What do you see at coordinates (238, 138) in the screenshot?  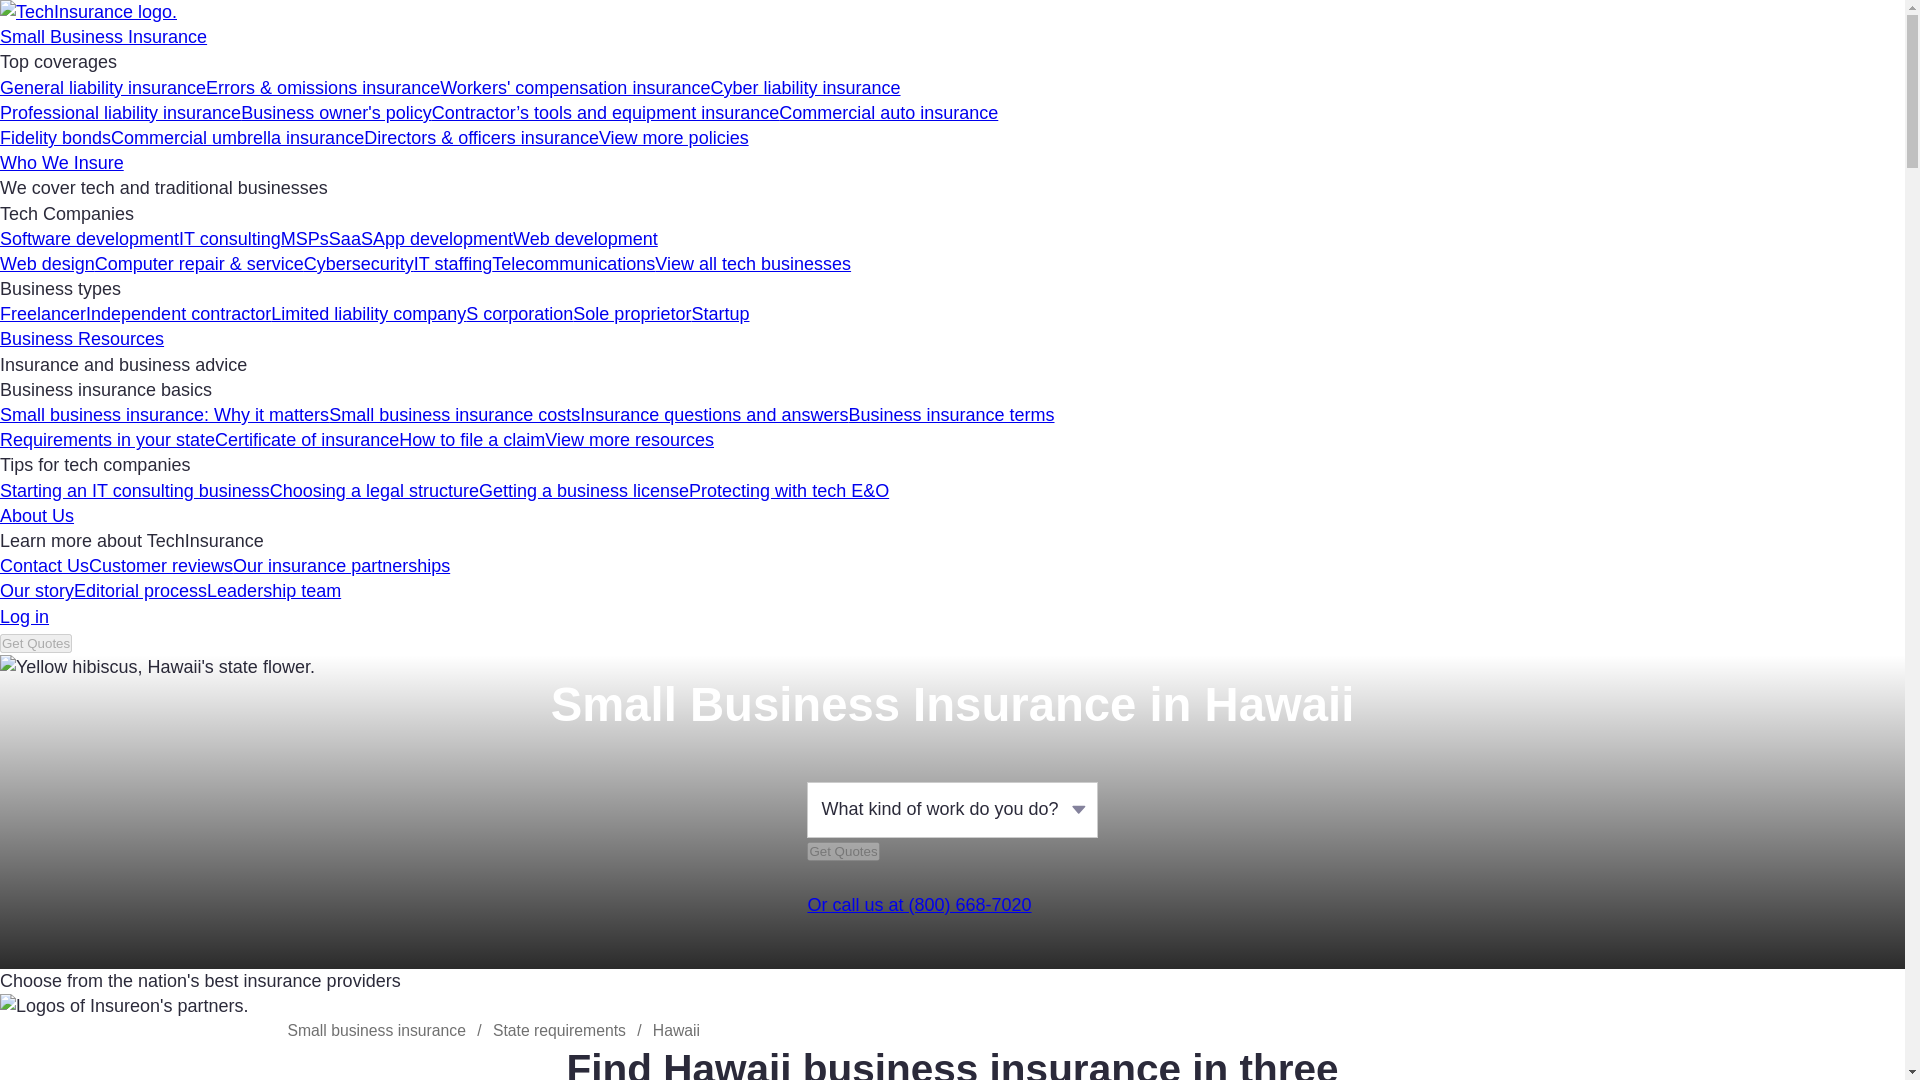 I see `Commercial umbrella insurance` at bounding box center [238, 138].